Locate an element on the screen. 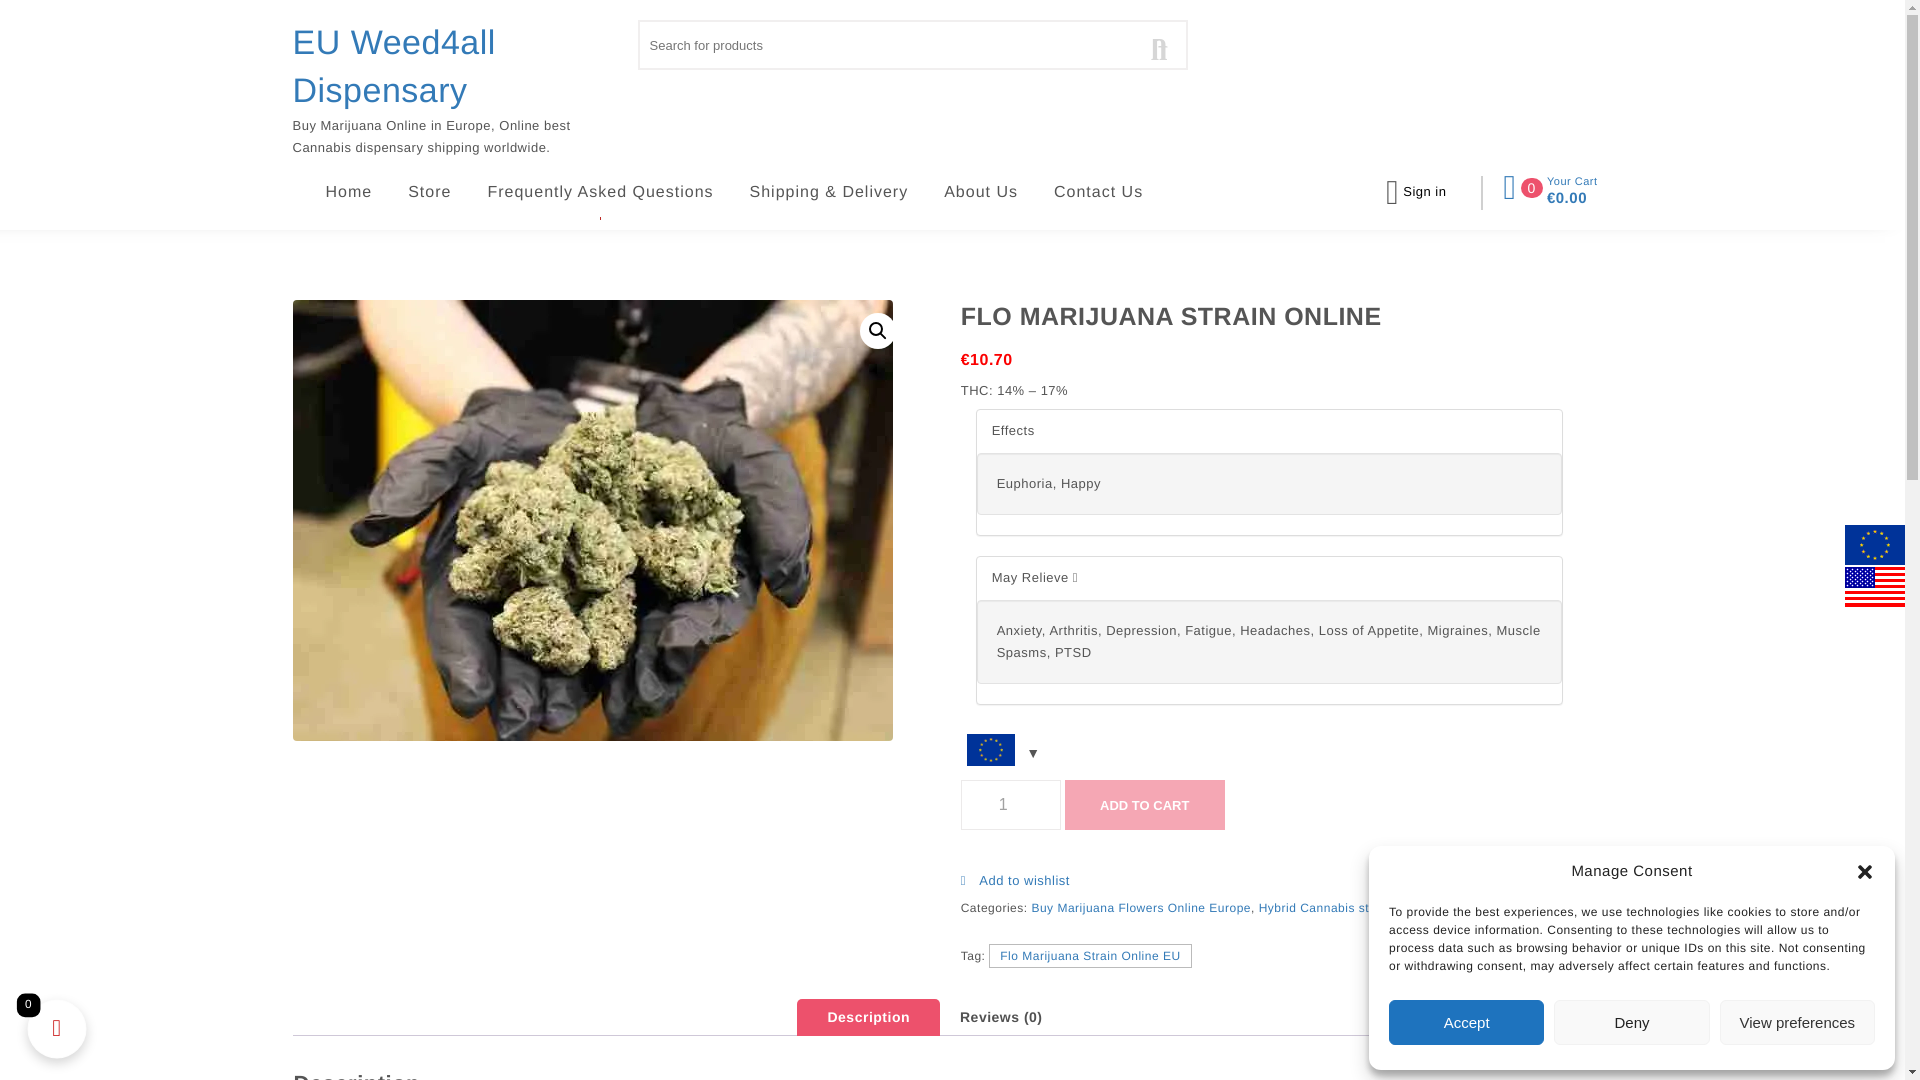 This screenshot has width=1920, height=1080. View your shopping cart is located at coordinates (1550, 188).